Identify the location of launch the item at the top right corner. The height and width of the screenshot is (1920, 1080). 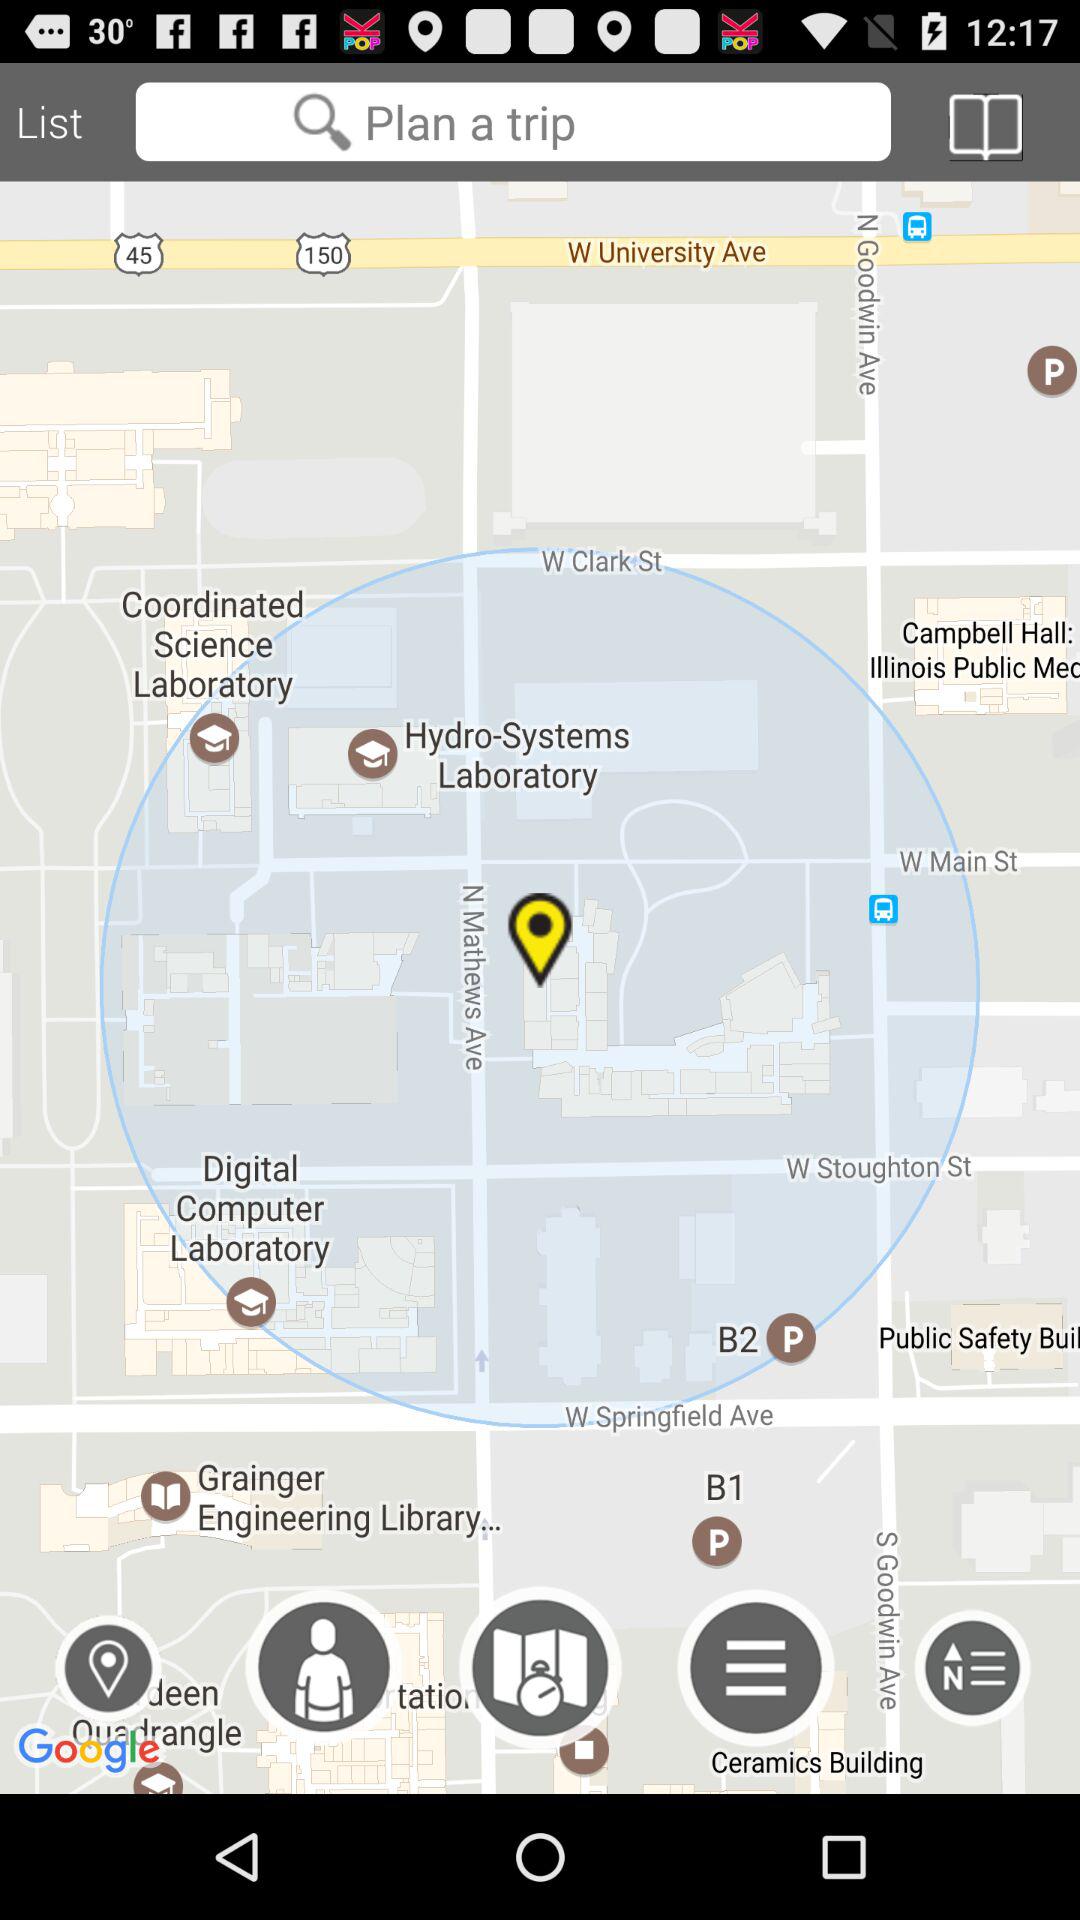
(985, 127).